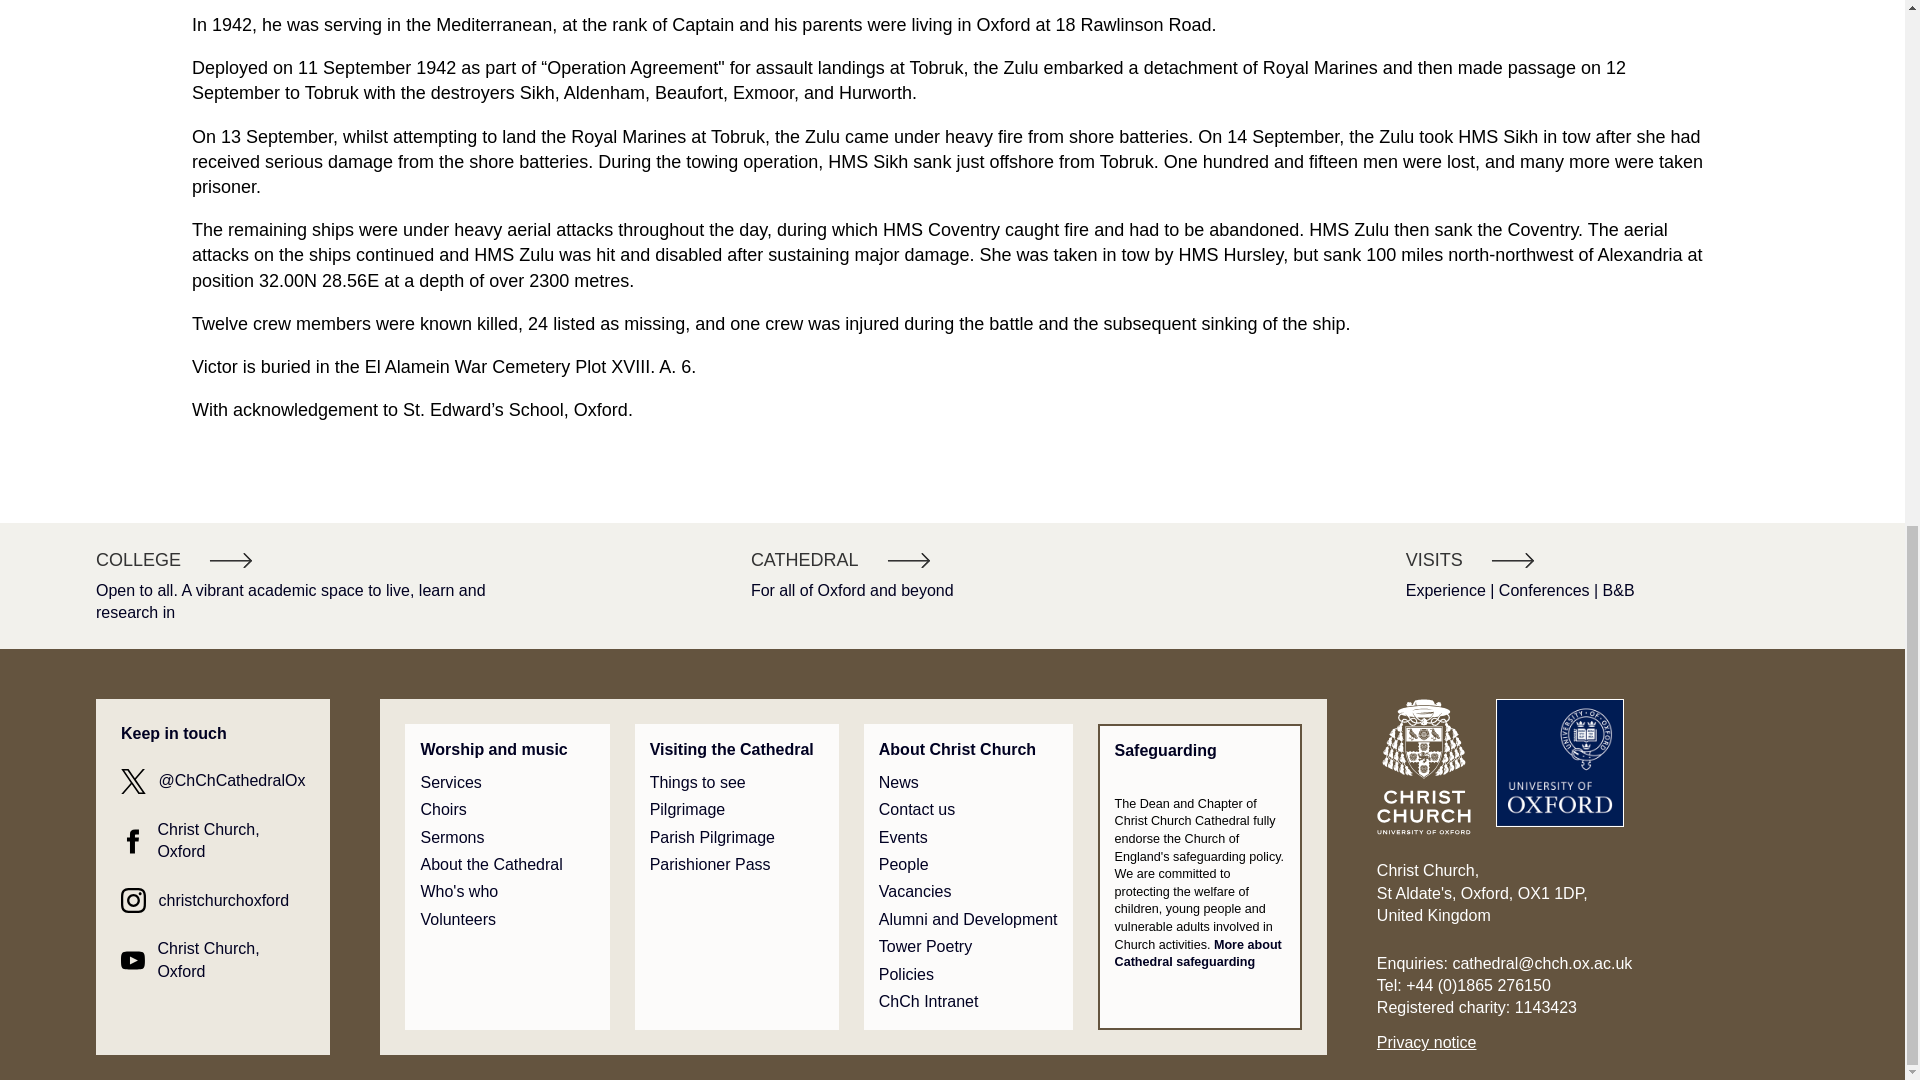  What do you see at coordinates (698, 782) in the screenshot?
I see `Visiting the cathedral` at bounding box center [698, 782].